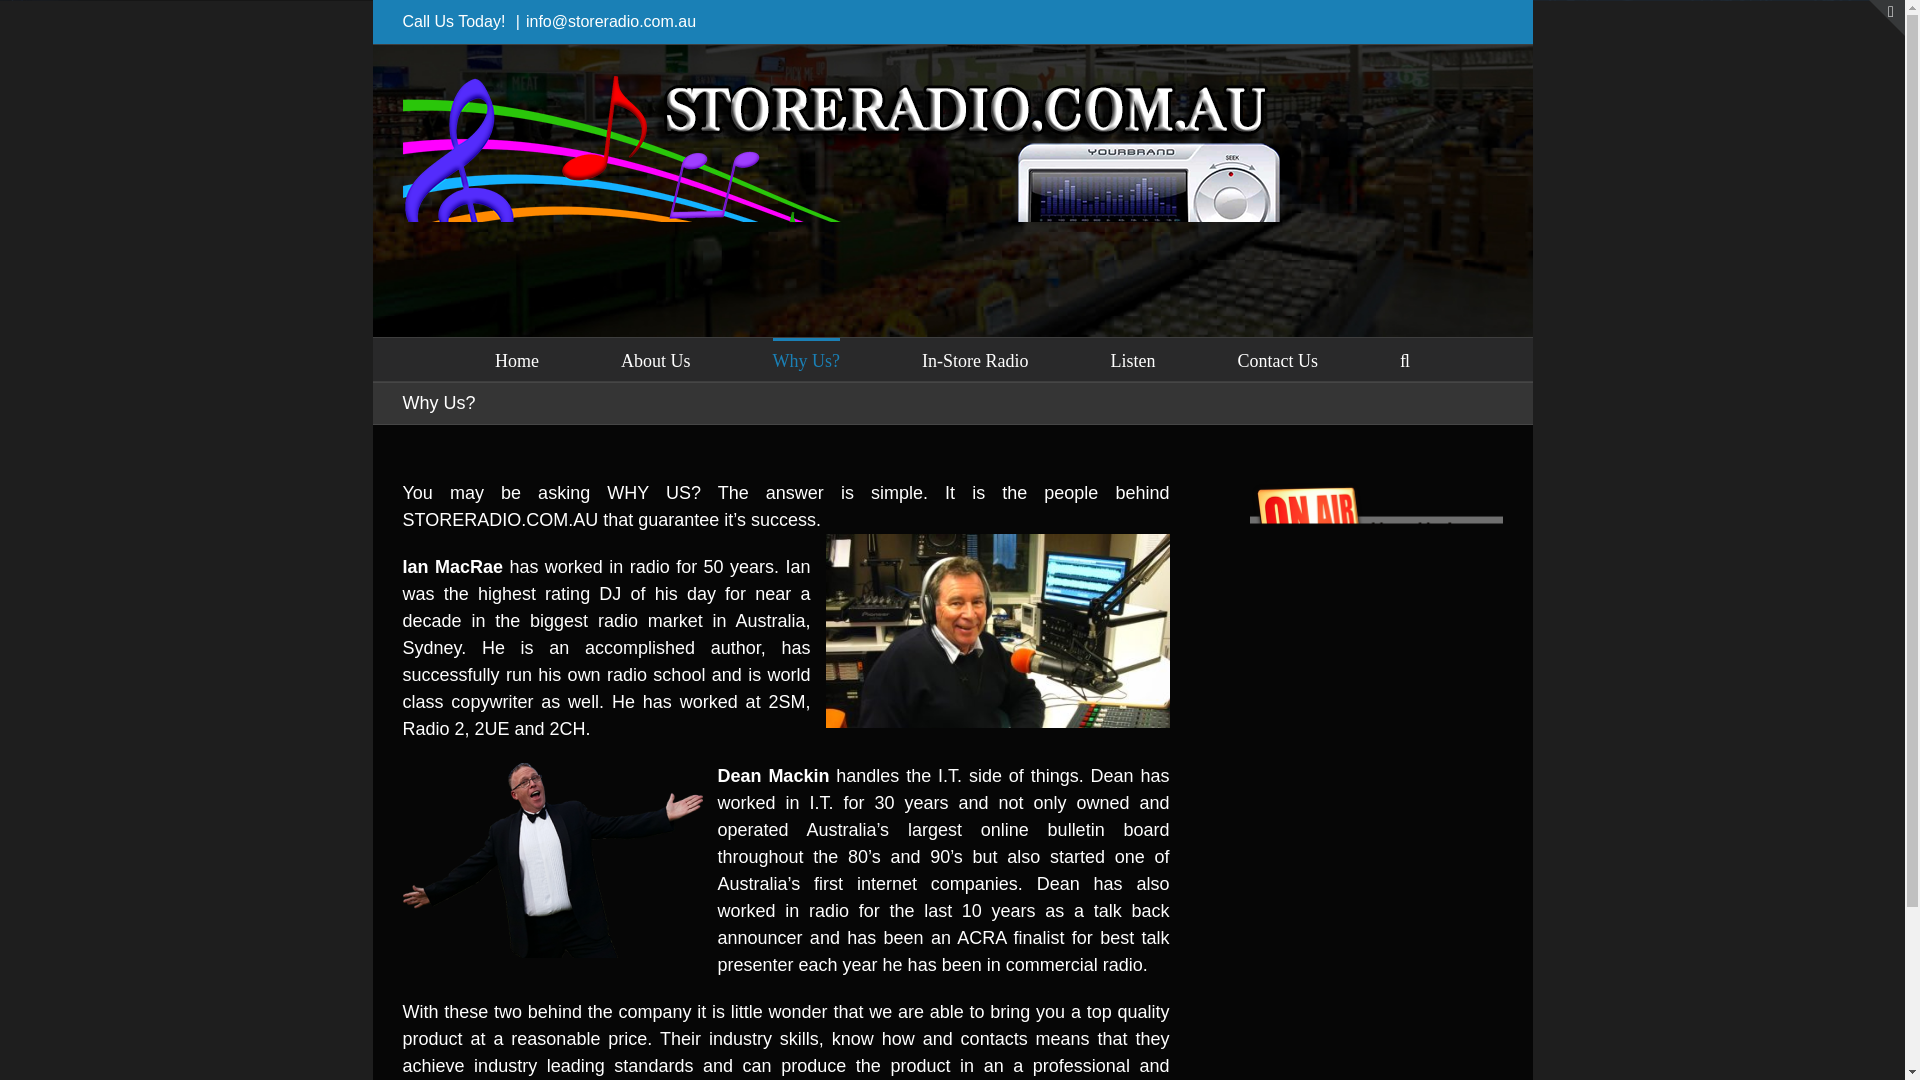 This screenshot has width=1920, height=1080. I want to click on Contact Us, so click(1276, 360).